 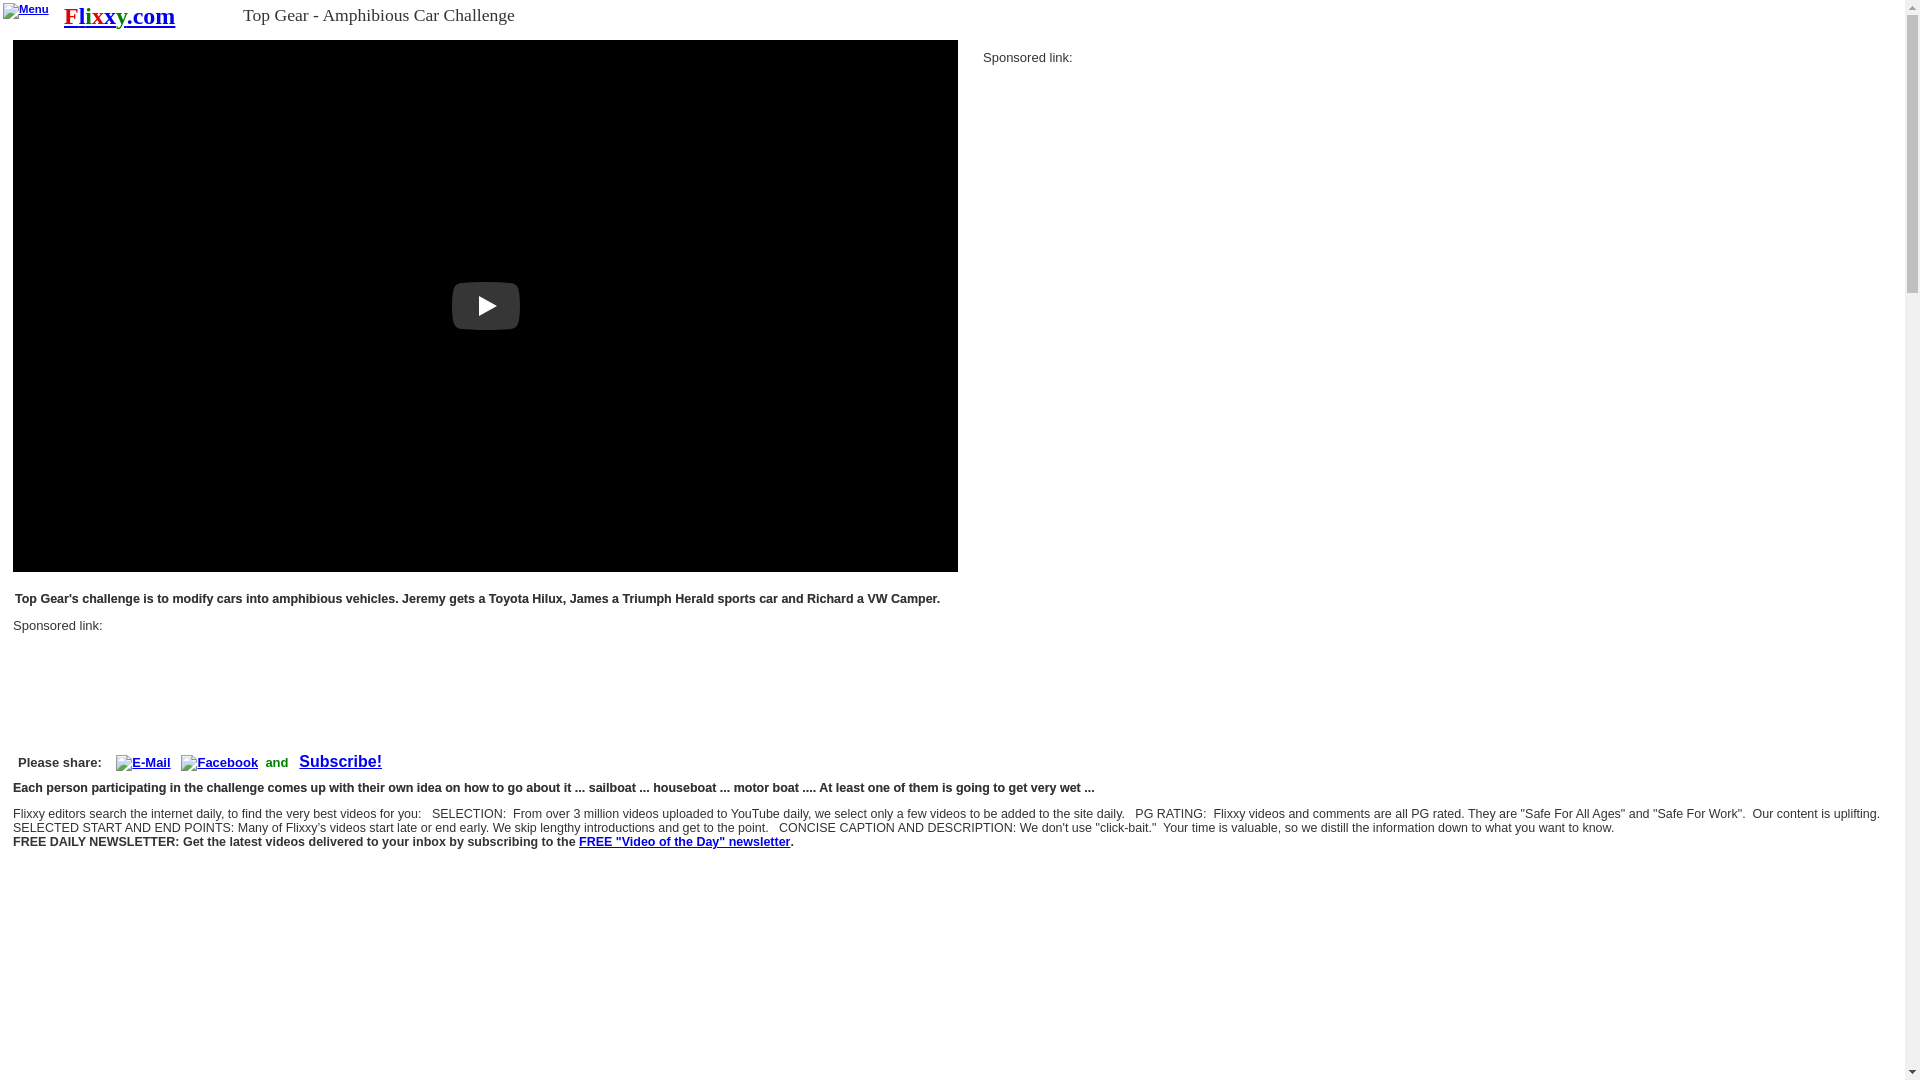 I want to click on 300x250, so click(x=1132, y=184).